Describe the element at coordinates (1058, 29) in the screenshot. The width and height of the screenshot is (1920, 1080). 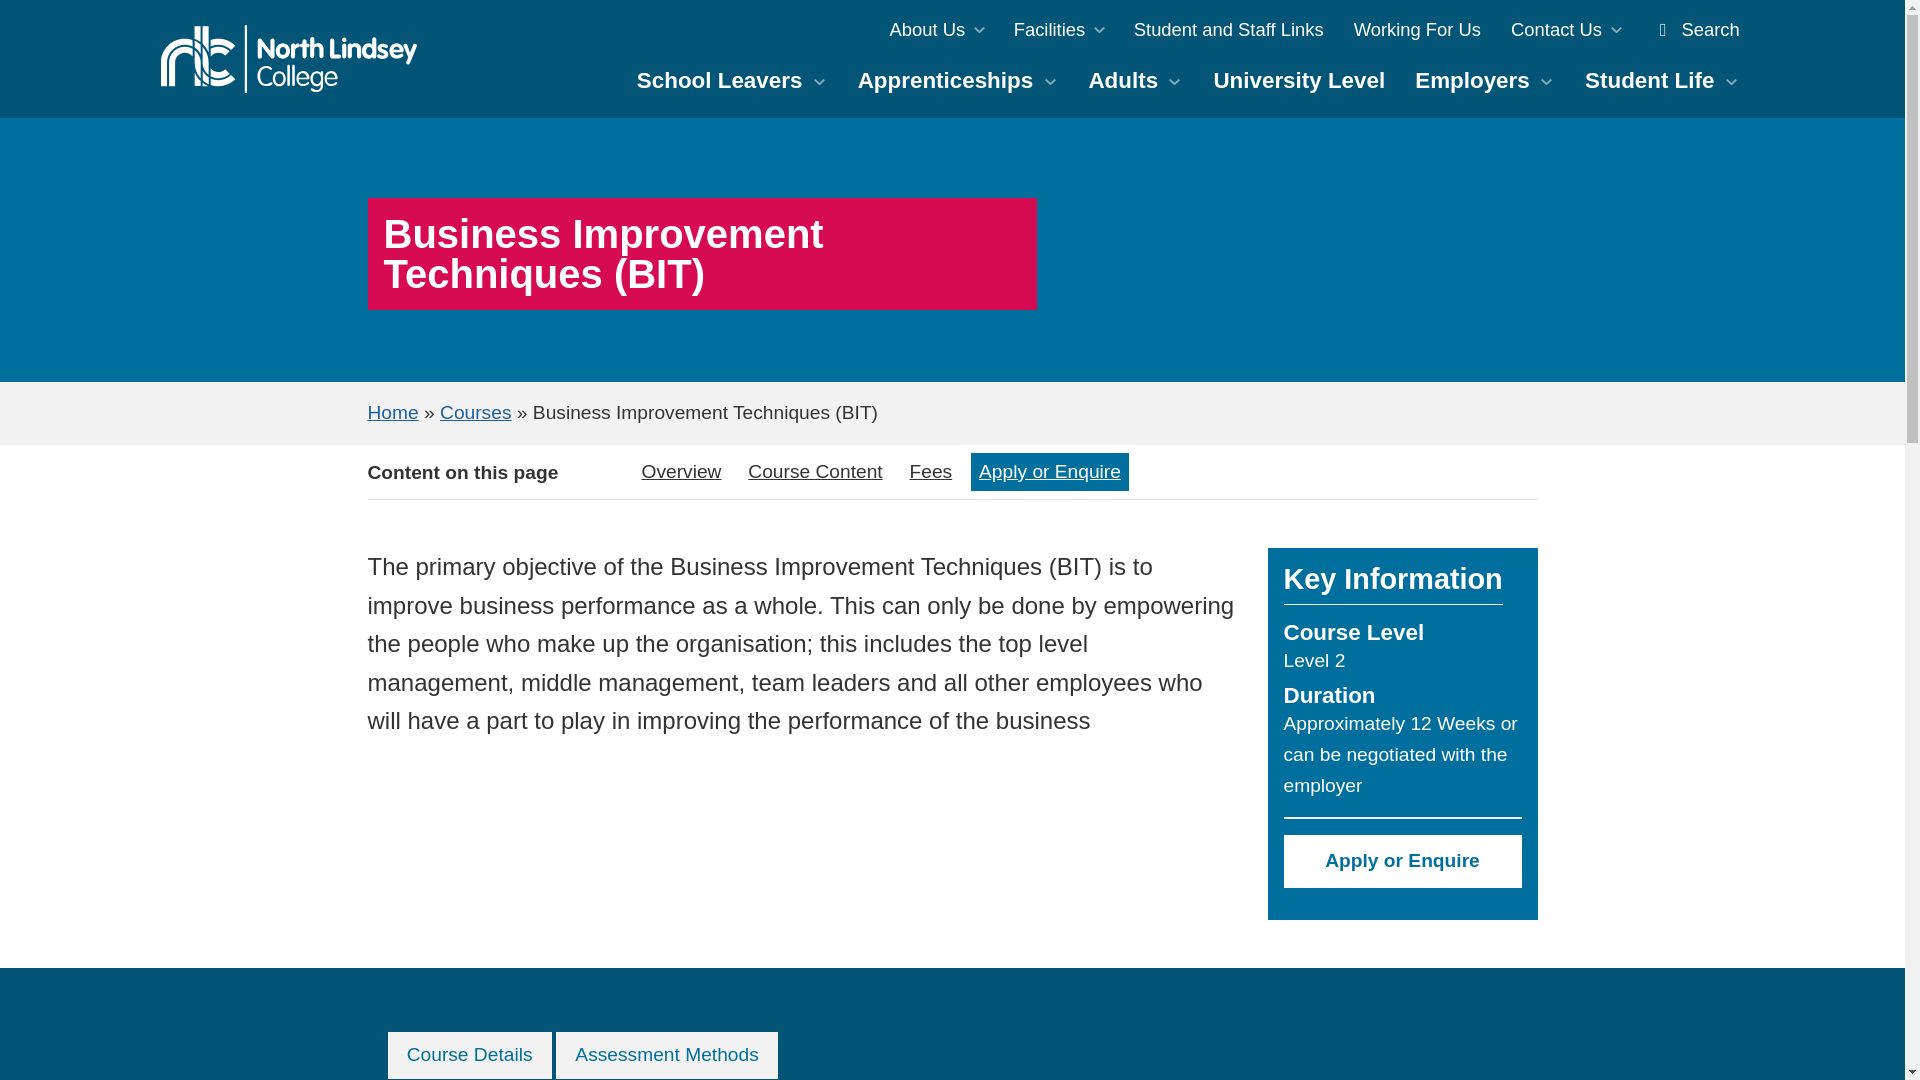
I see `Facilities` at that location.